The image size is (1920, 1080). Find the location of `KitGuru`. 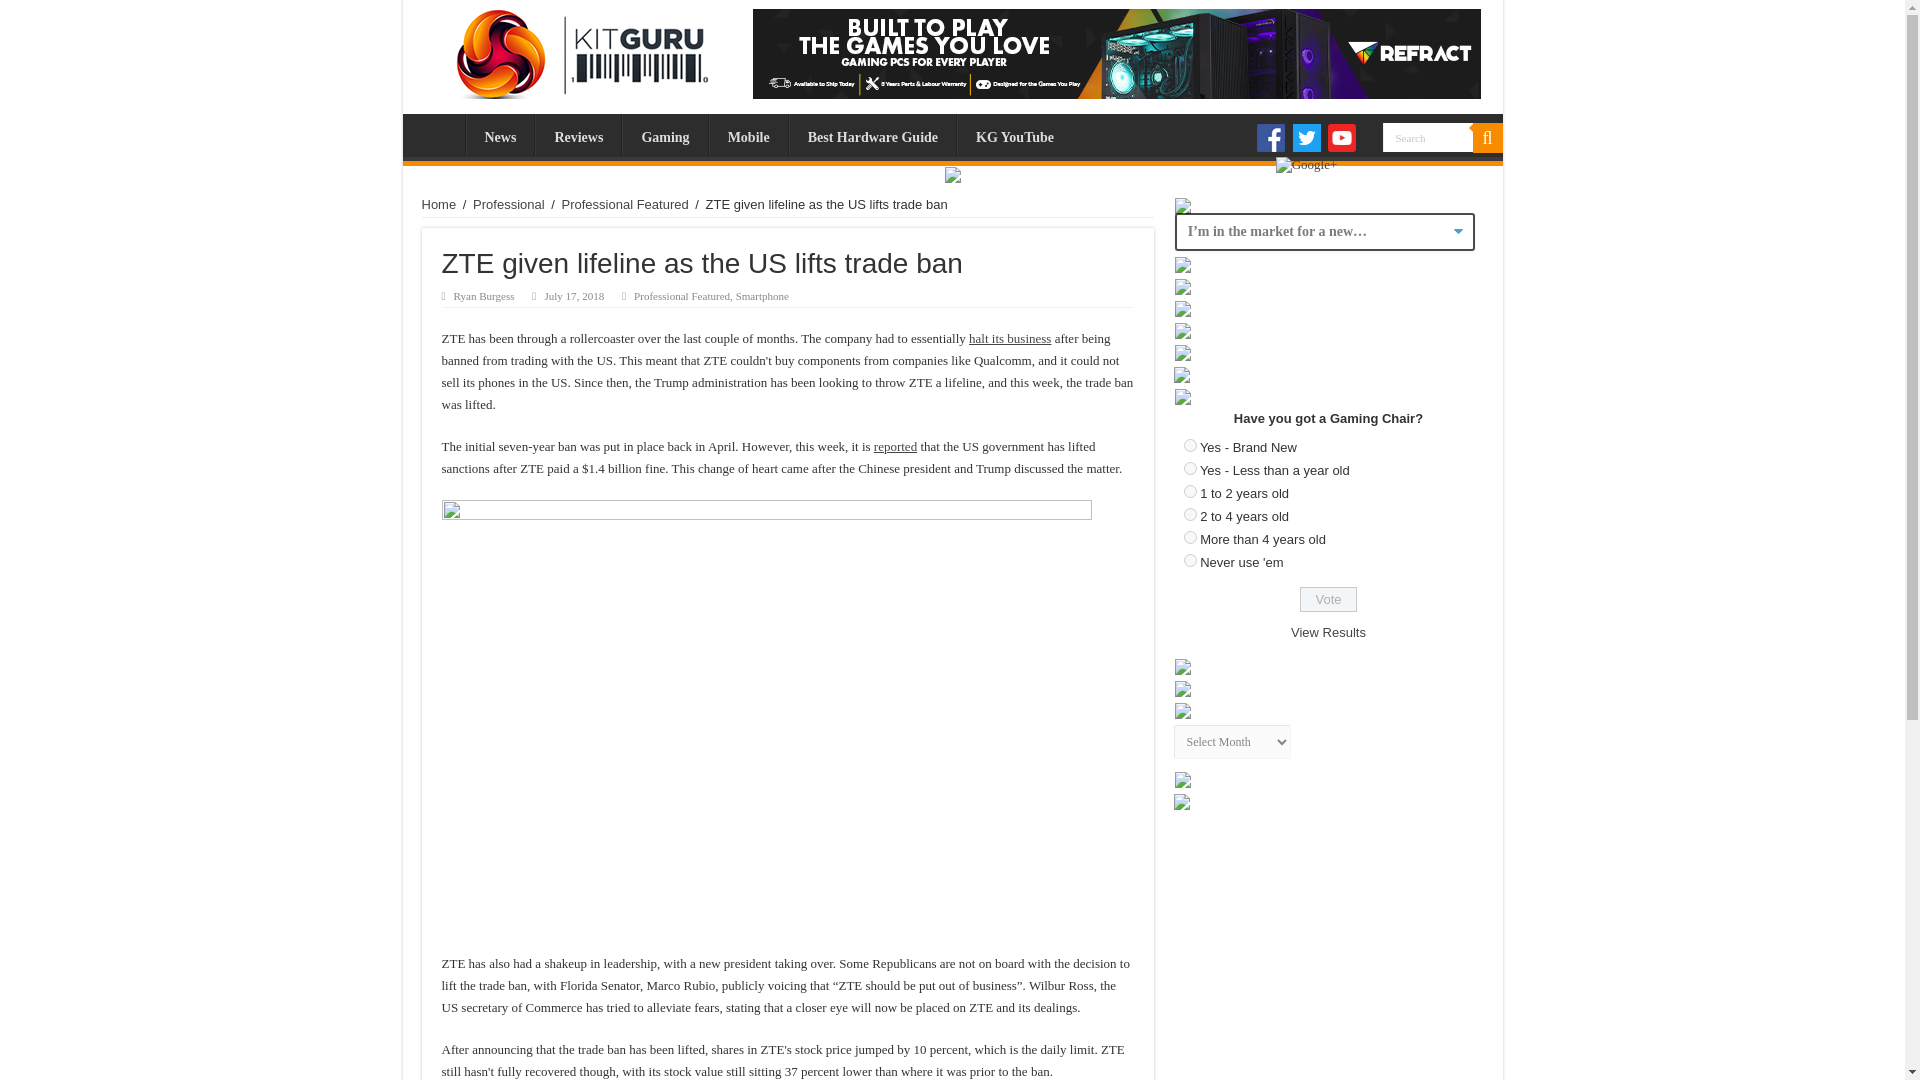

KitGuru is located at coordinates (576, 49).